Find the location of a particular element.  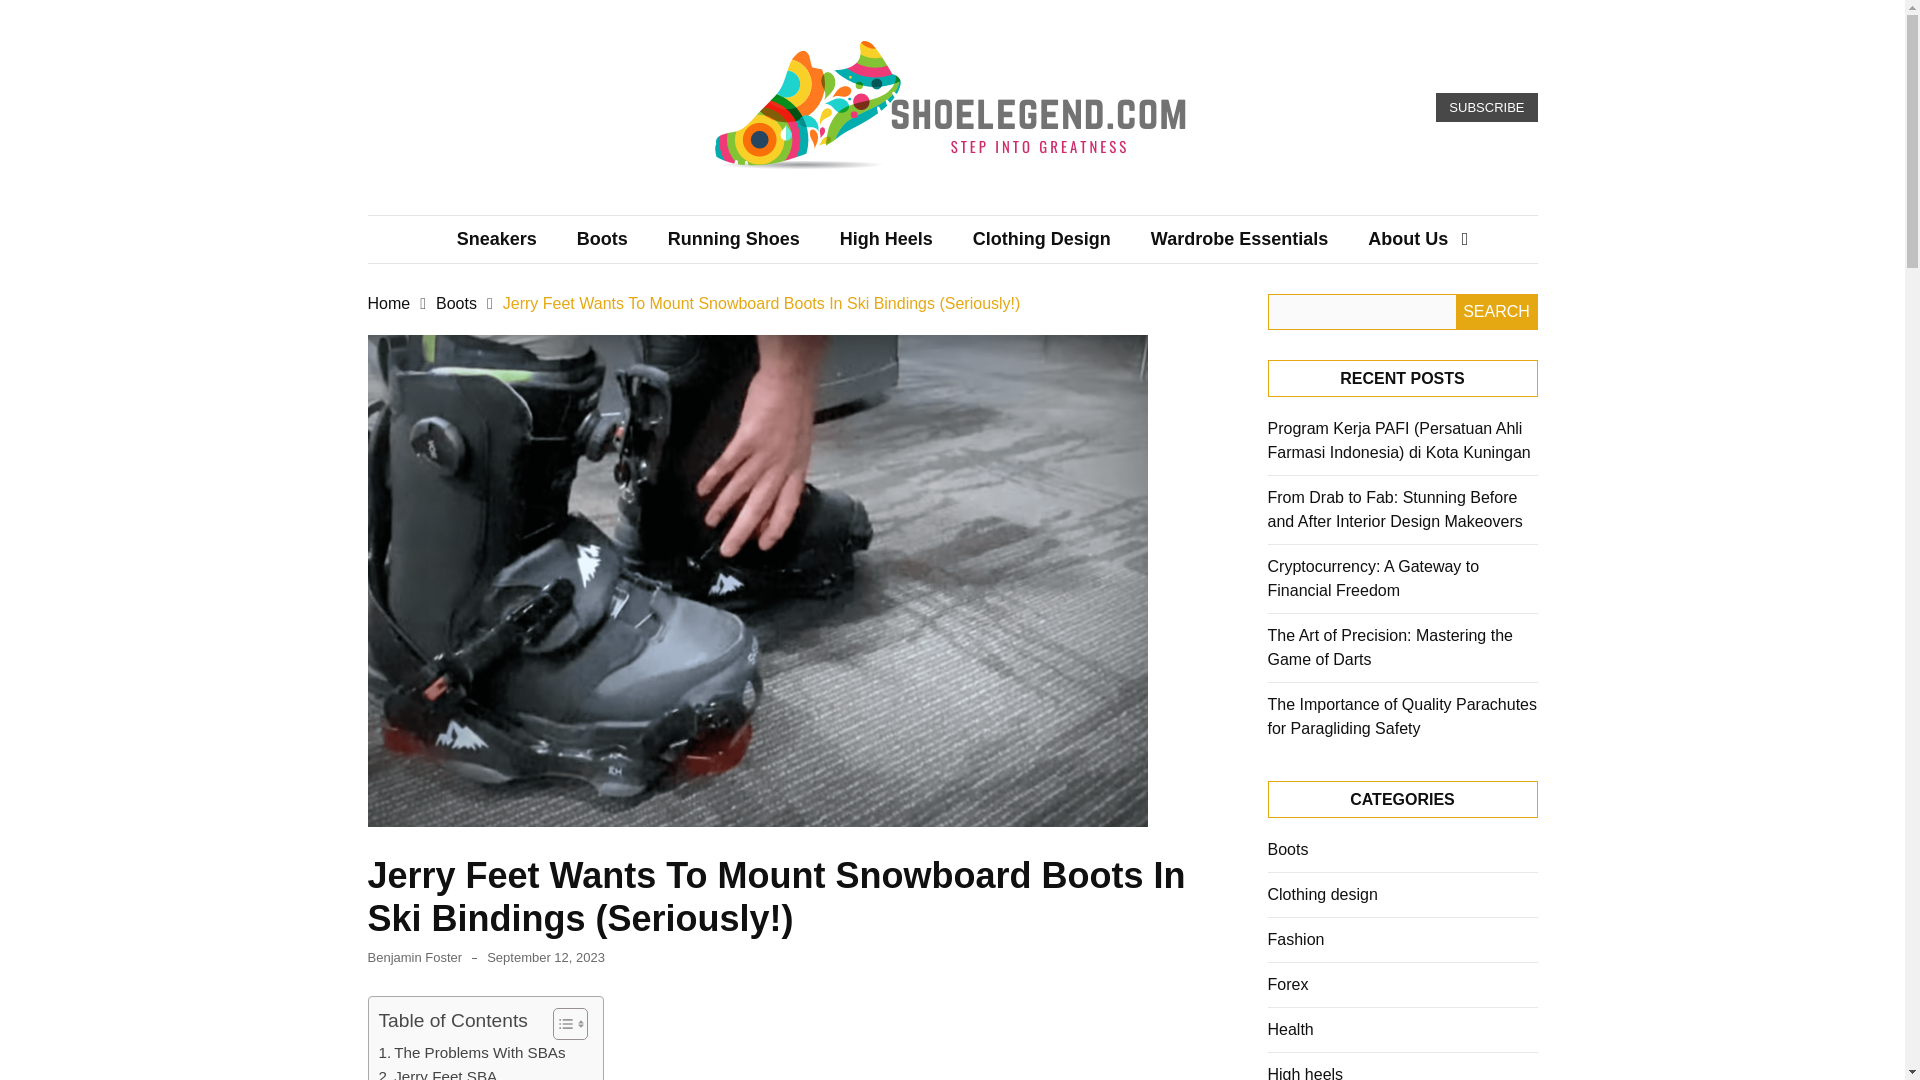

High Heels is located at coordinates (886, 238).